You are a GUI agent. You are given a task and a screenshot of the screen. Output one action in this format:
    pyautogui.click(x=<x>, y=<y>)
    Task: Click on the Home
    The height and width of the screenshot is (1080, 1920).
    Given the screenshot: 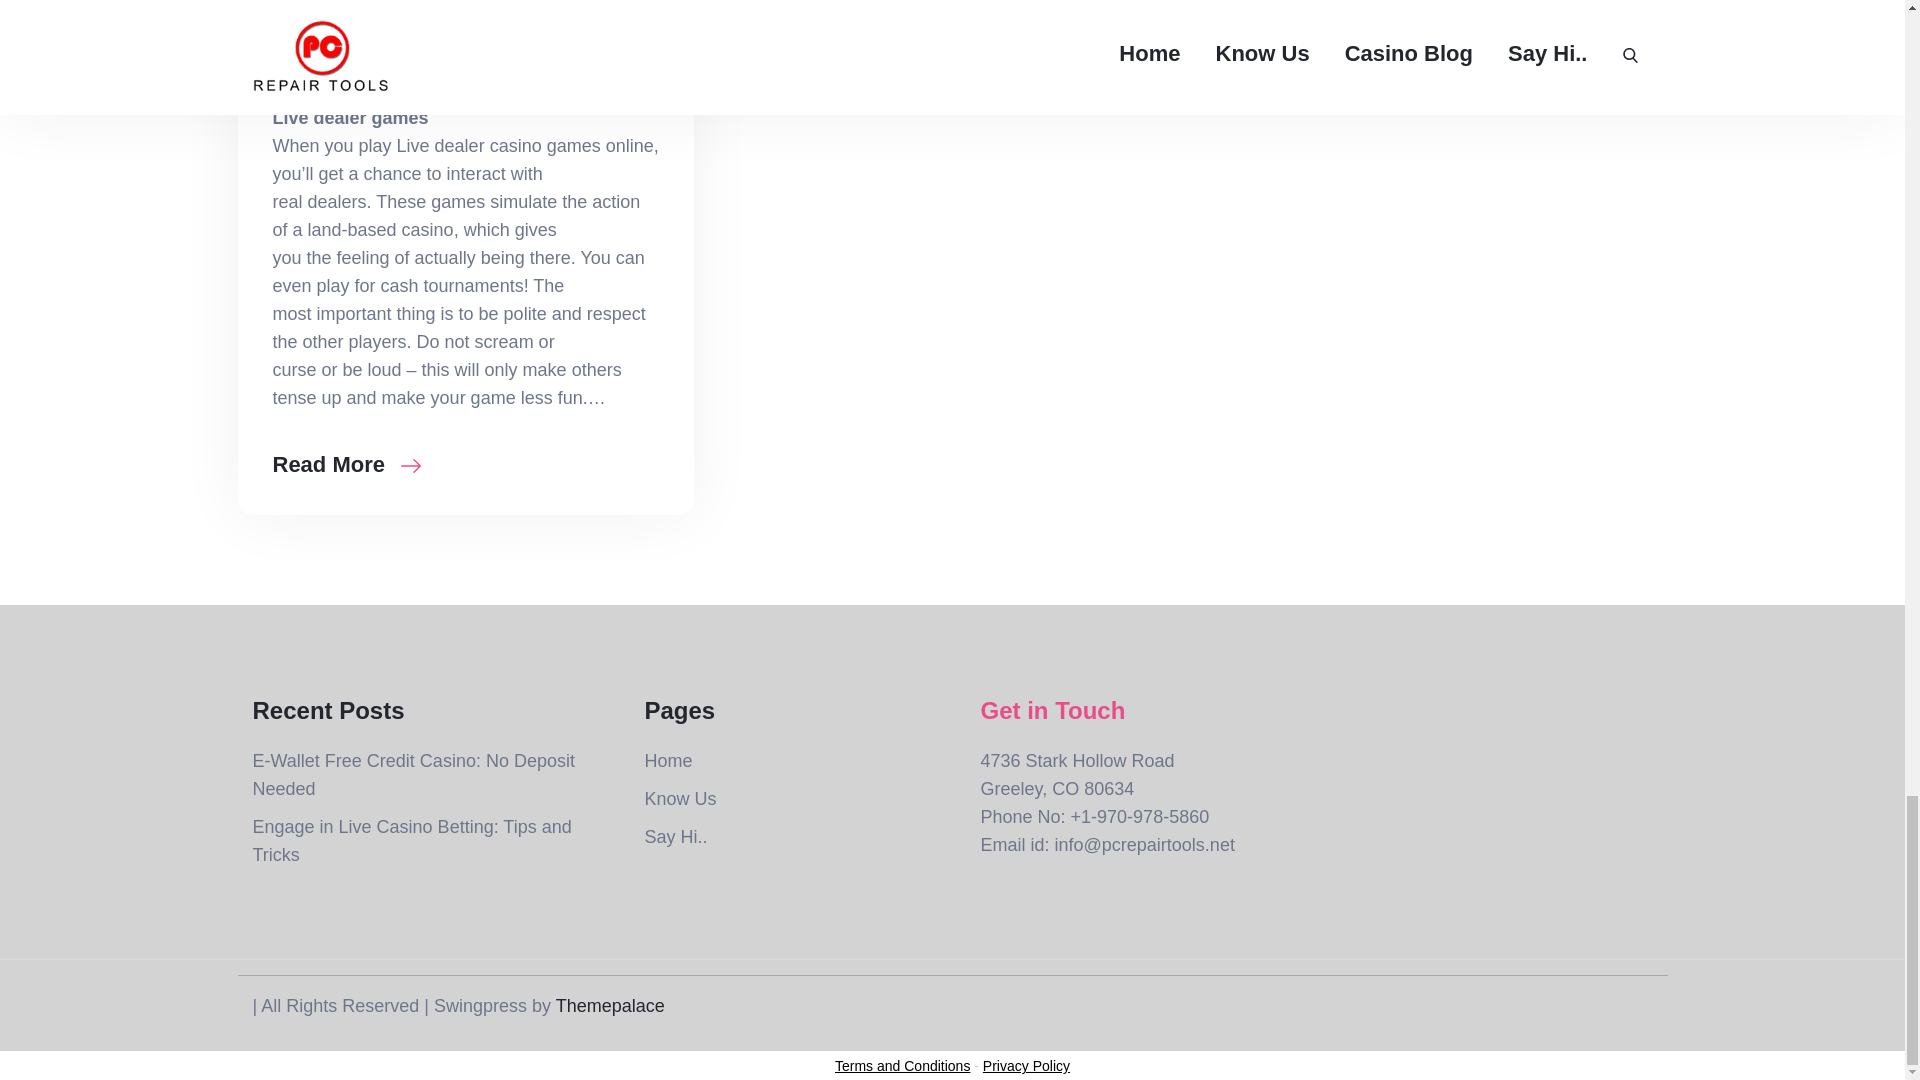 What is the action you would take?
    pyautogui.click(x=667, y=760)
    